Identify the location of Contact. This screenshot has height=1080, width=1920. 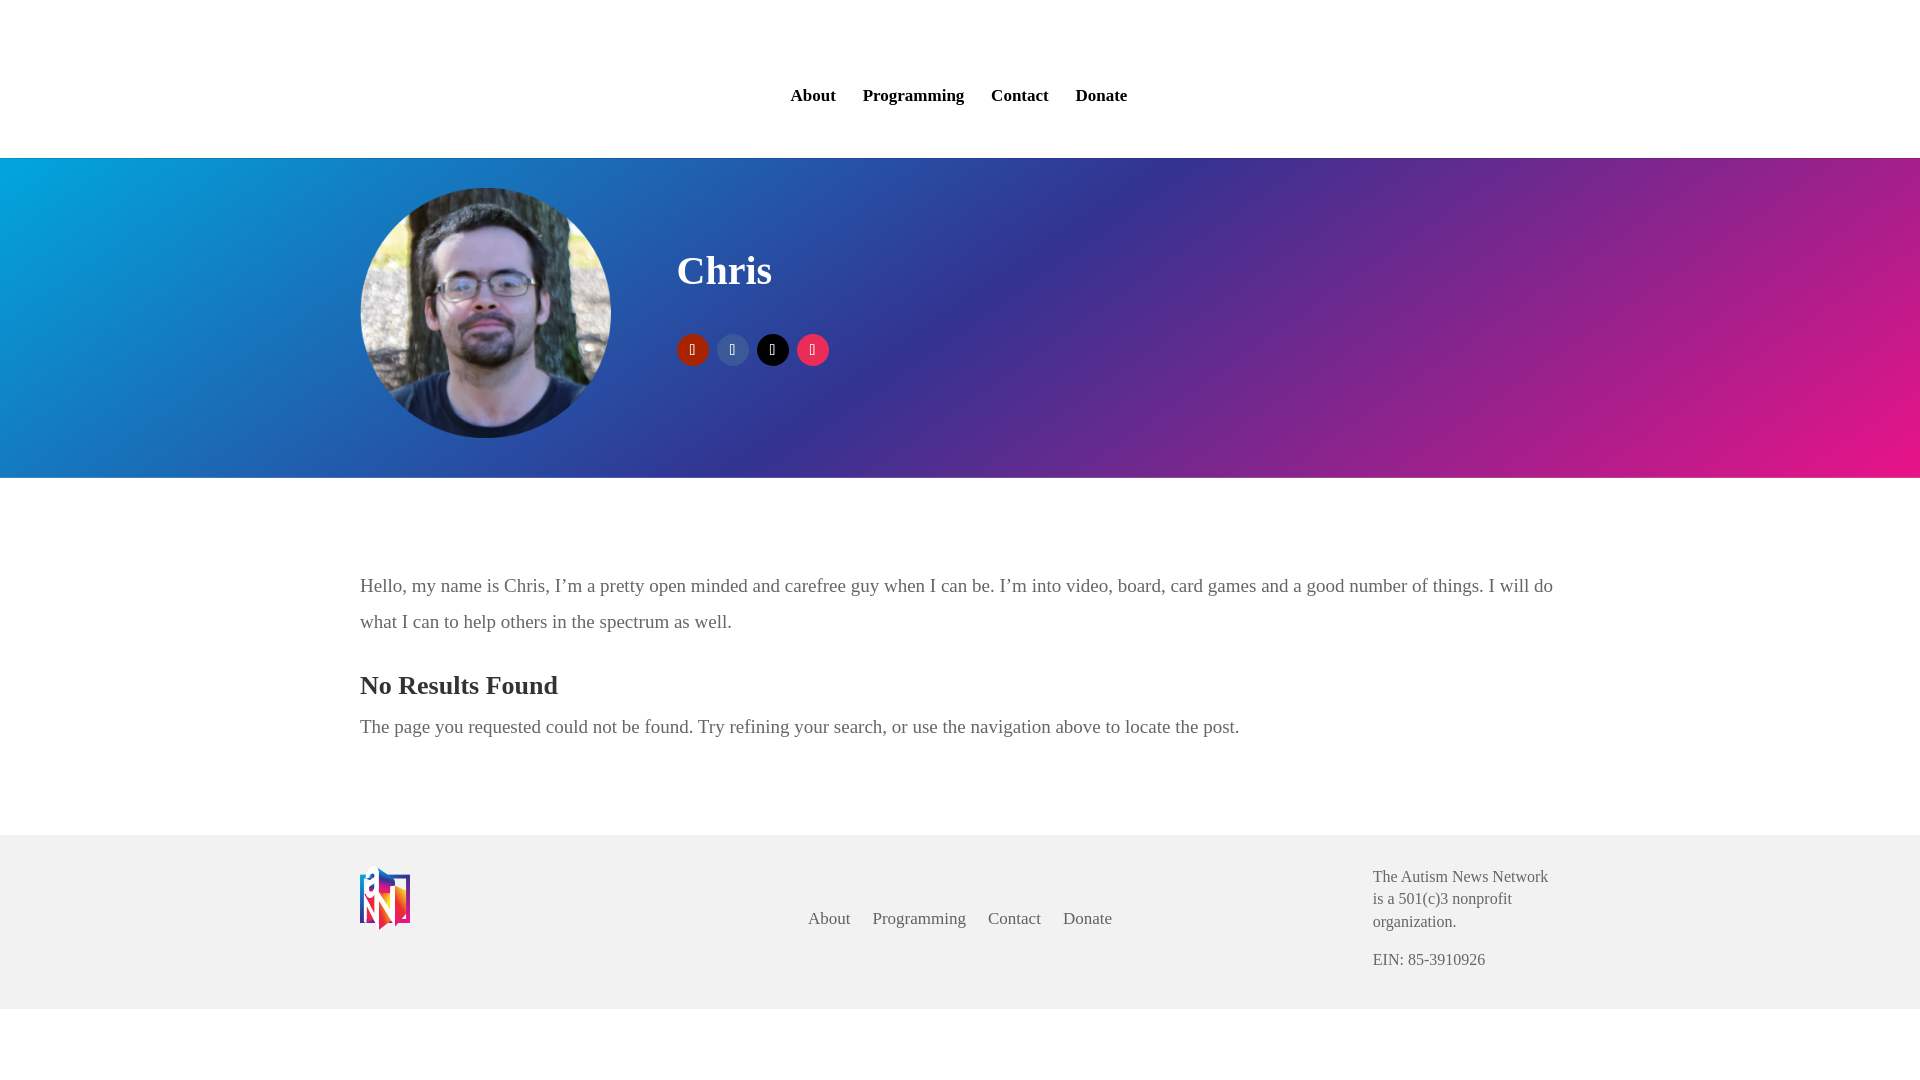
(1014, 922).